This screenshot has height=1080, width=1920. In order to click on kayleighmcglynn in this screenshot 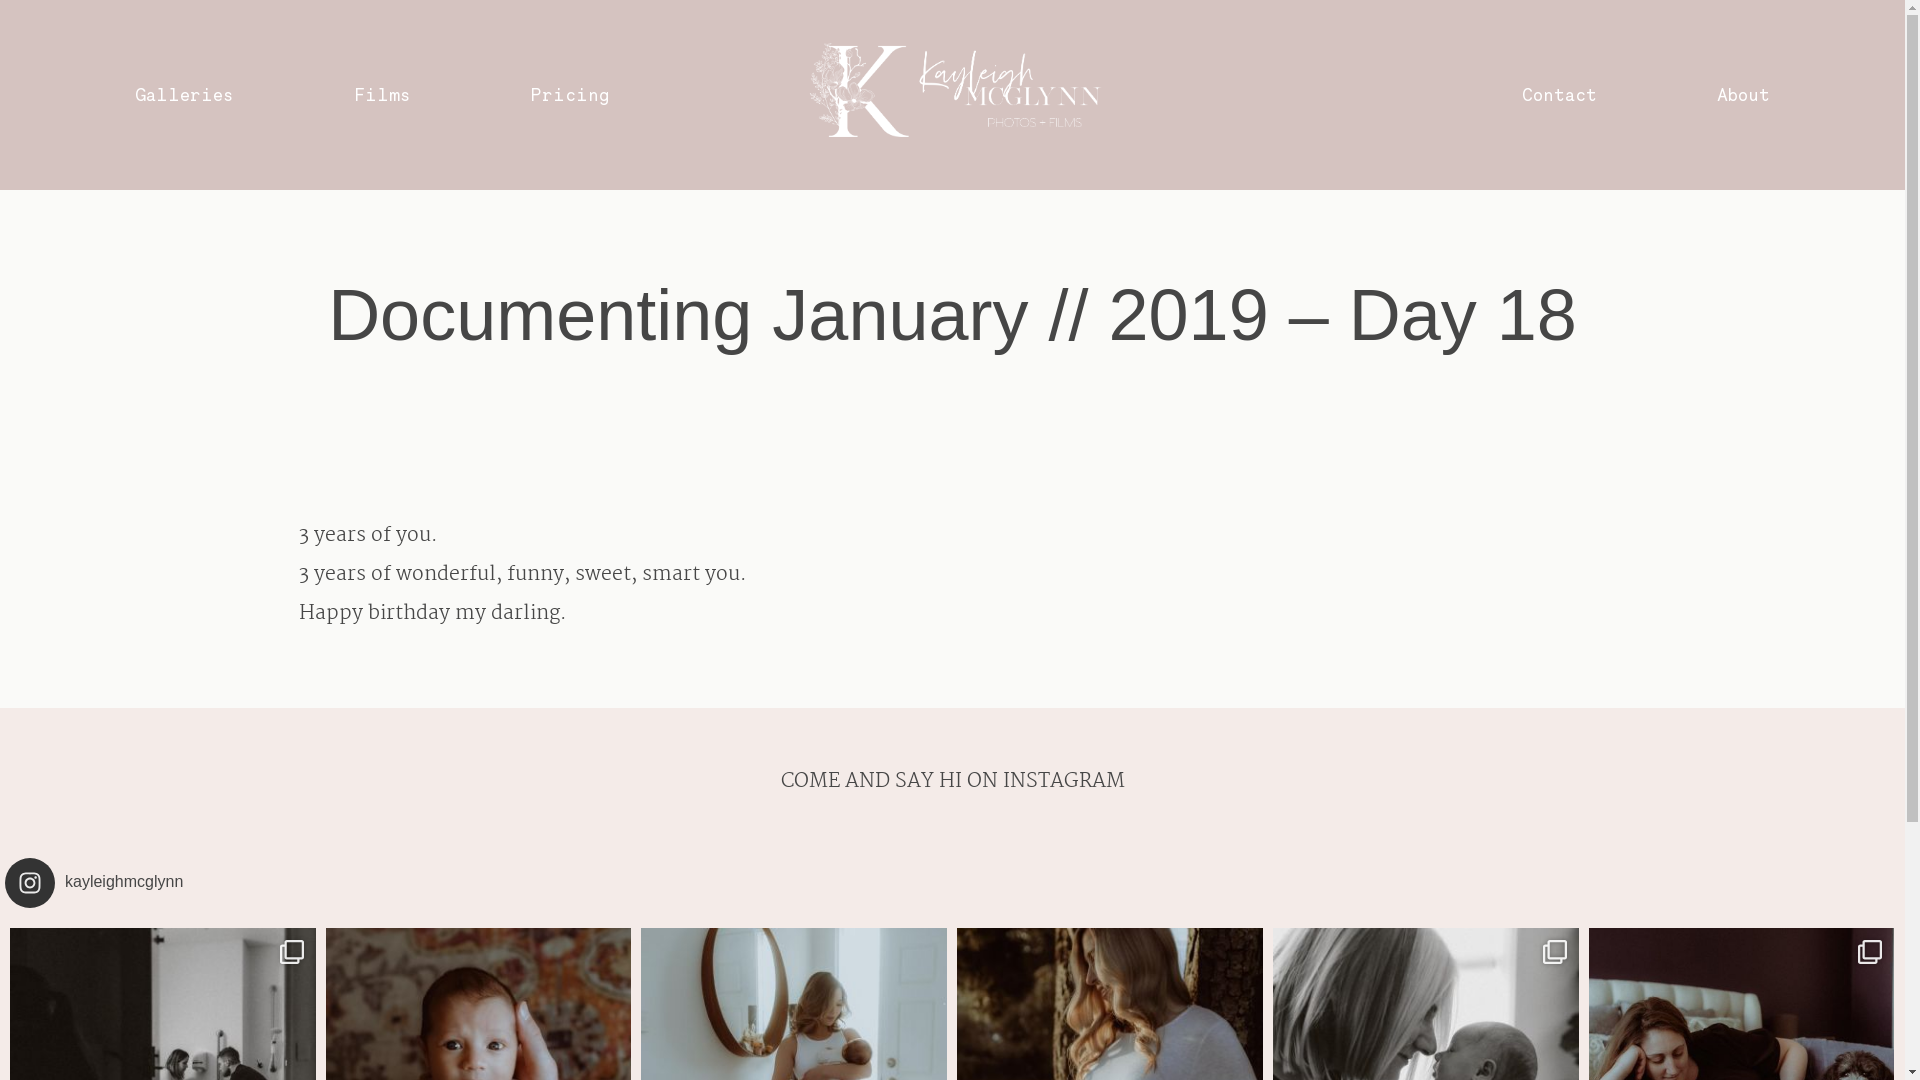, I will do `click(952, 883)`.